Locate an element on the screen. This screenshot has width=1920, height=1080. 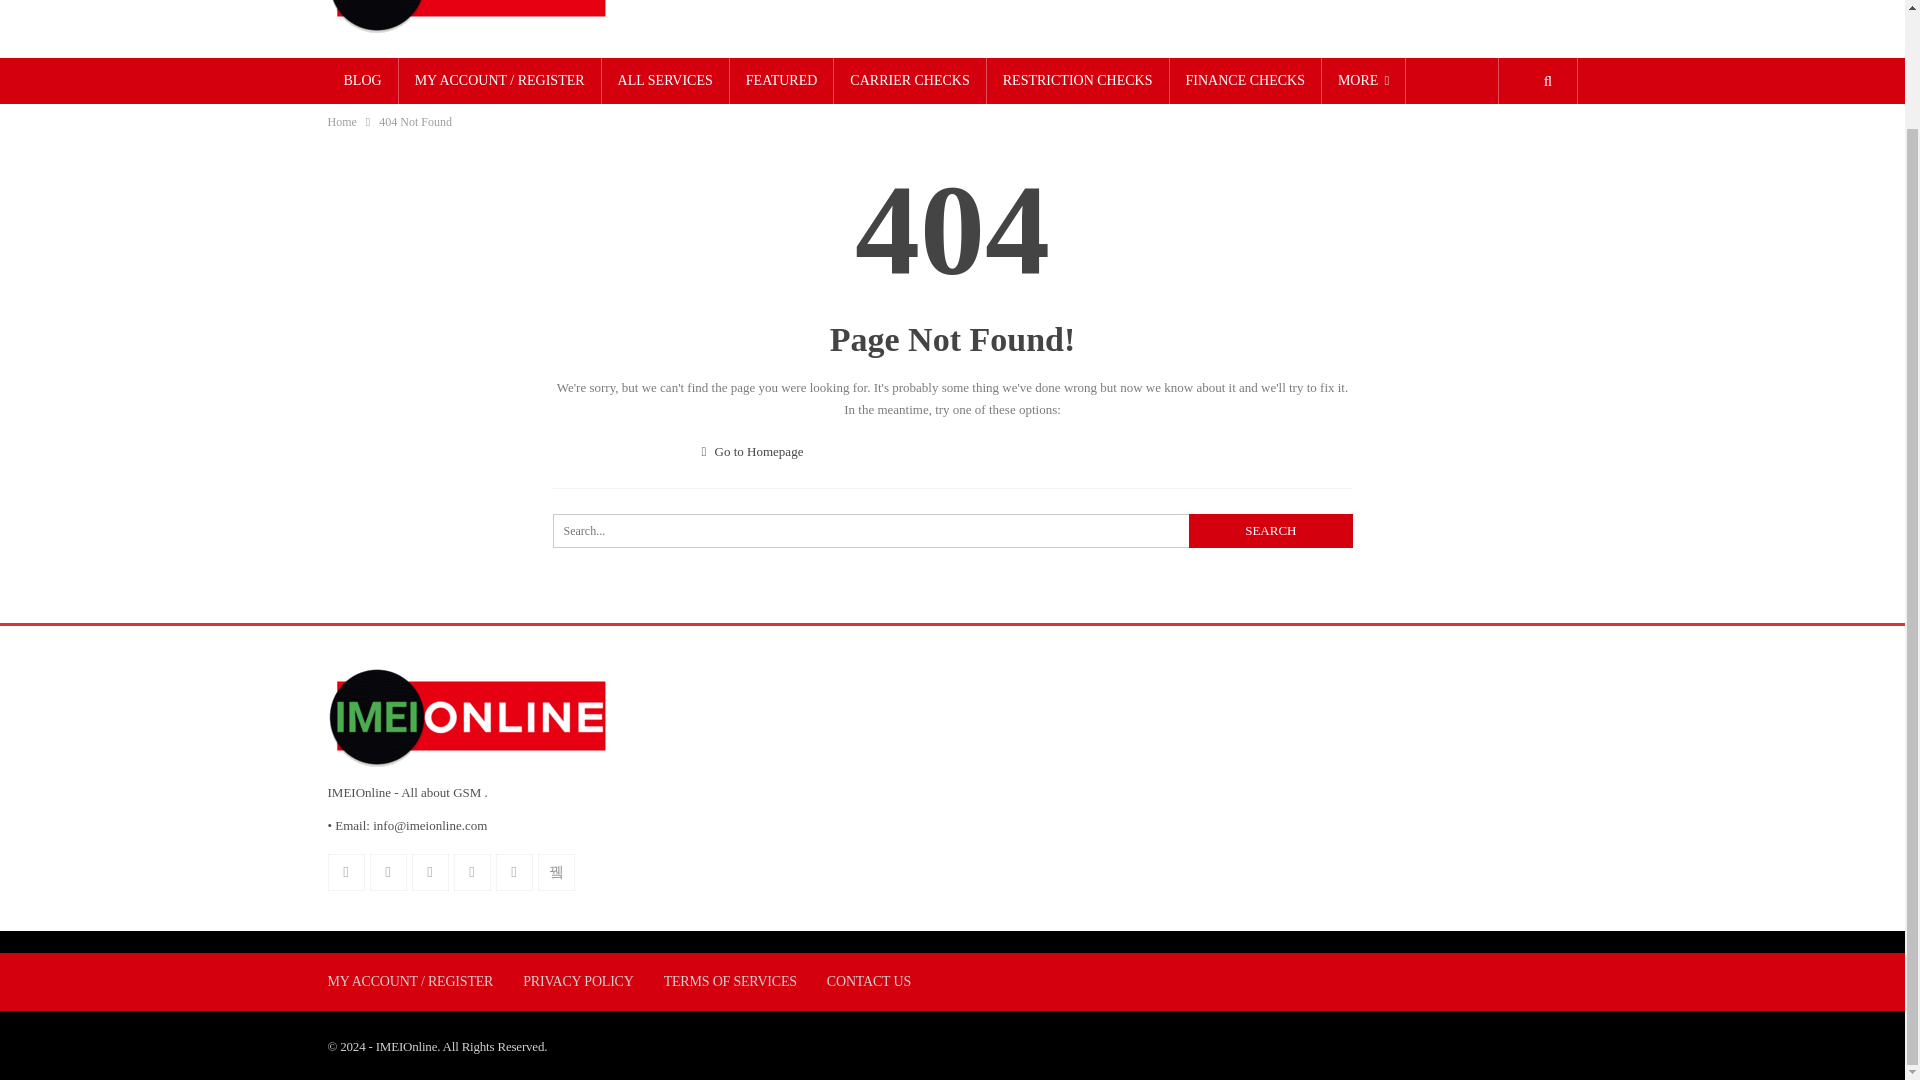
Go to Homepage is located at coordinates (753, 451).